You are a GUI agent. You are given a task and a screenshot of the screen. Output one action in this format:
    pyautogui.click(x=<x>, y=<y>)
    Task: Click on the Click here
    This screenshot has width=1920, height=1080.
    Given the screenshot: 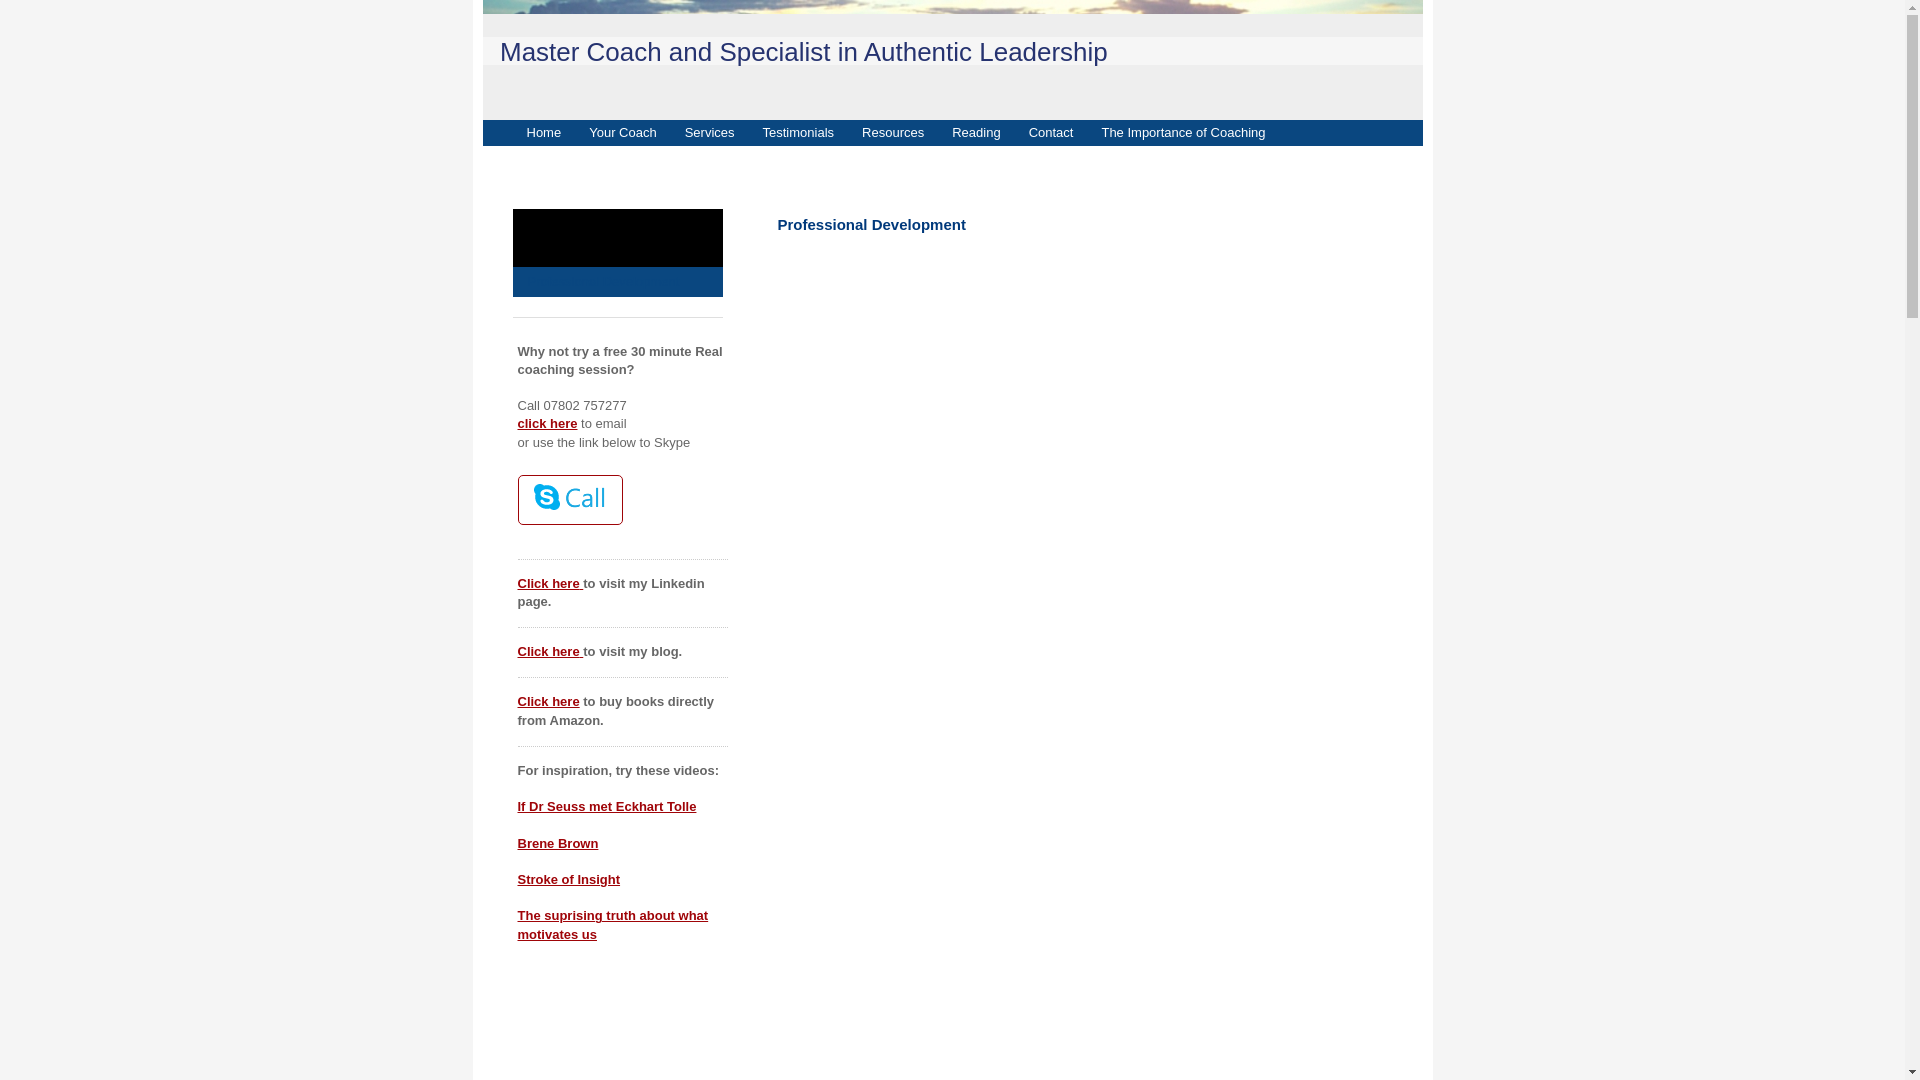 What is the action you would take?
    pyautogui.click(x=548, y=701)
    